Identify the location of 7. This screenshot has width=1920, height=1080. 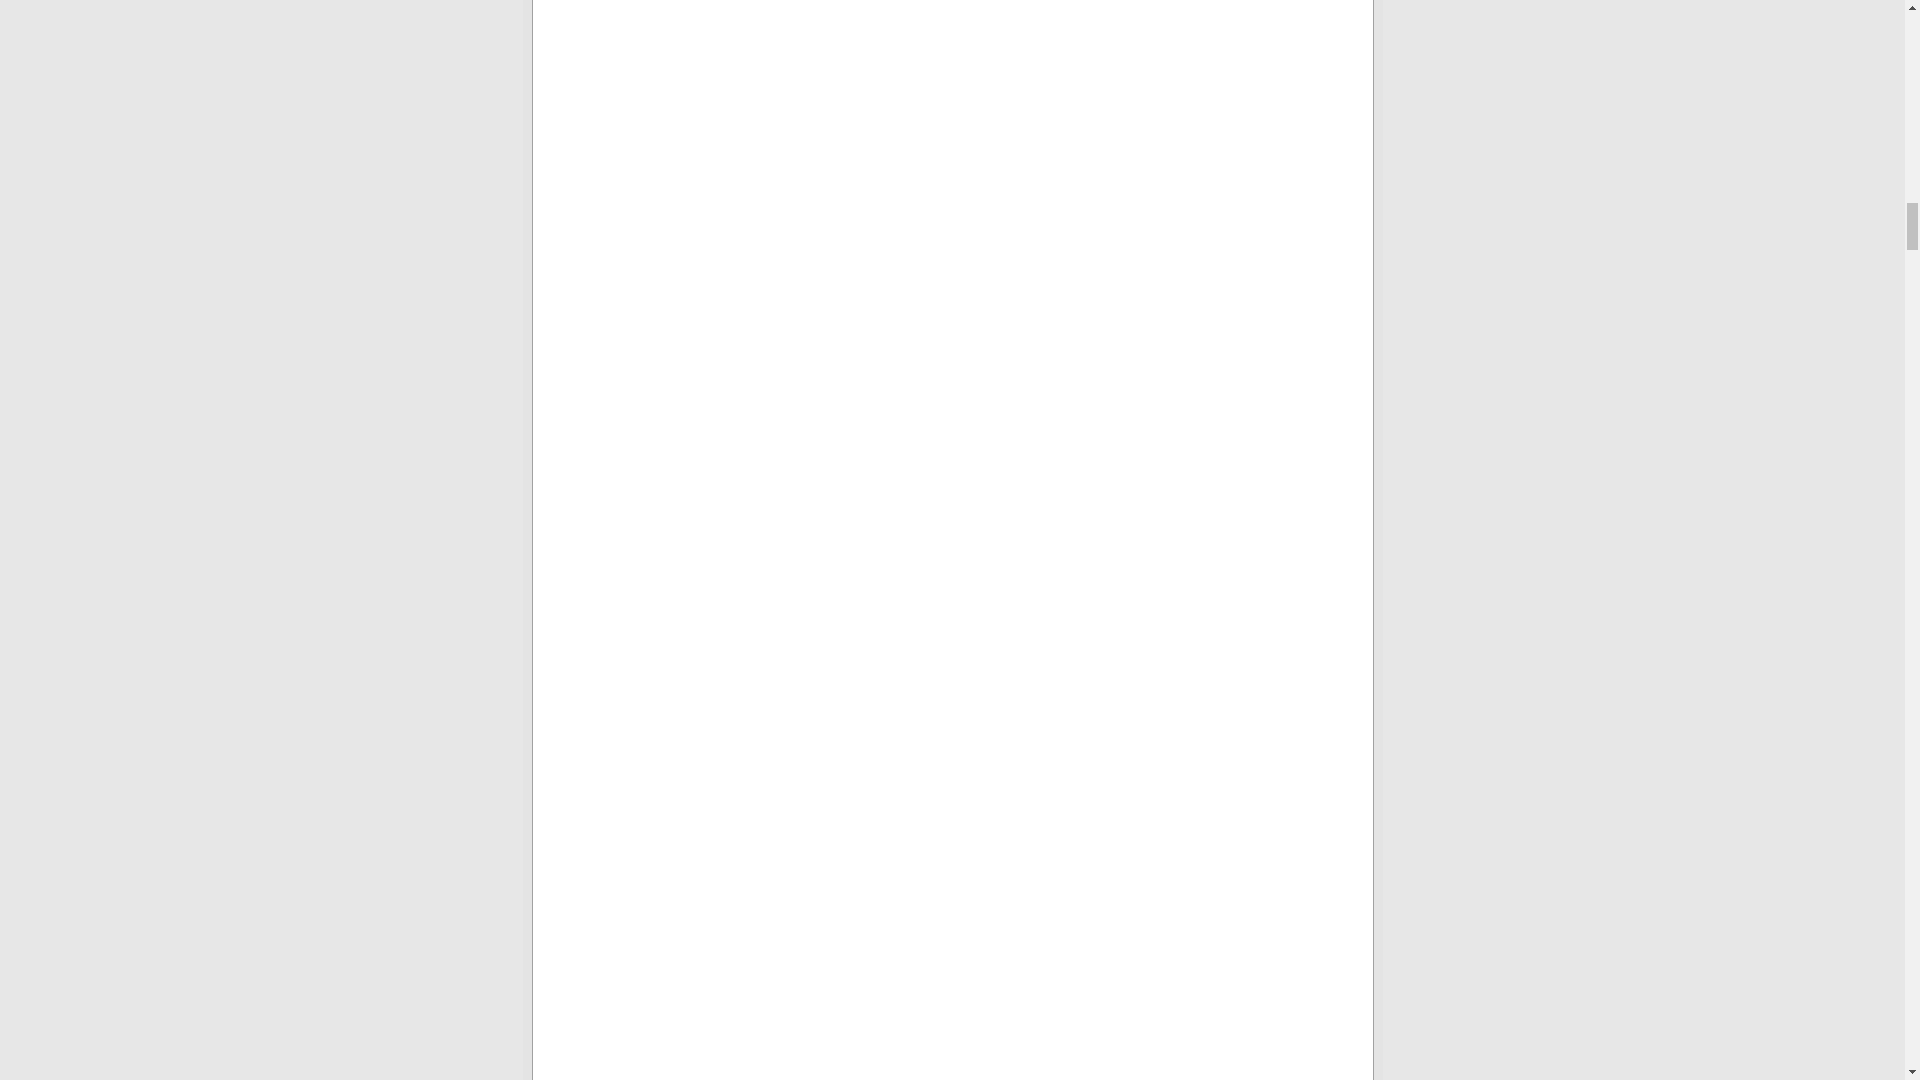
(781, 542).